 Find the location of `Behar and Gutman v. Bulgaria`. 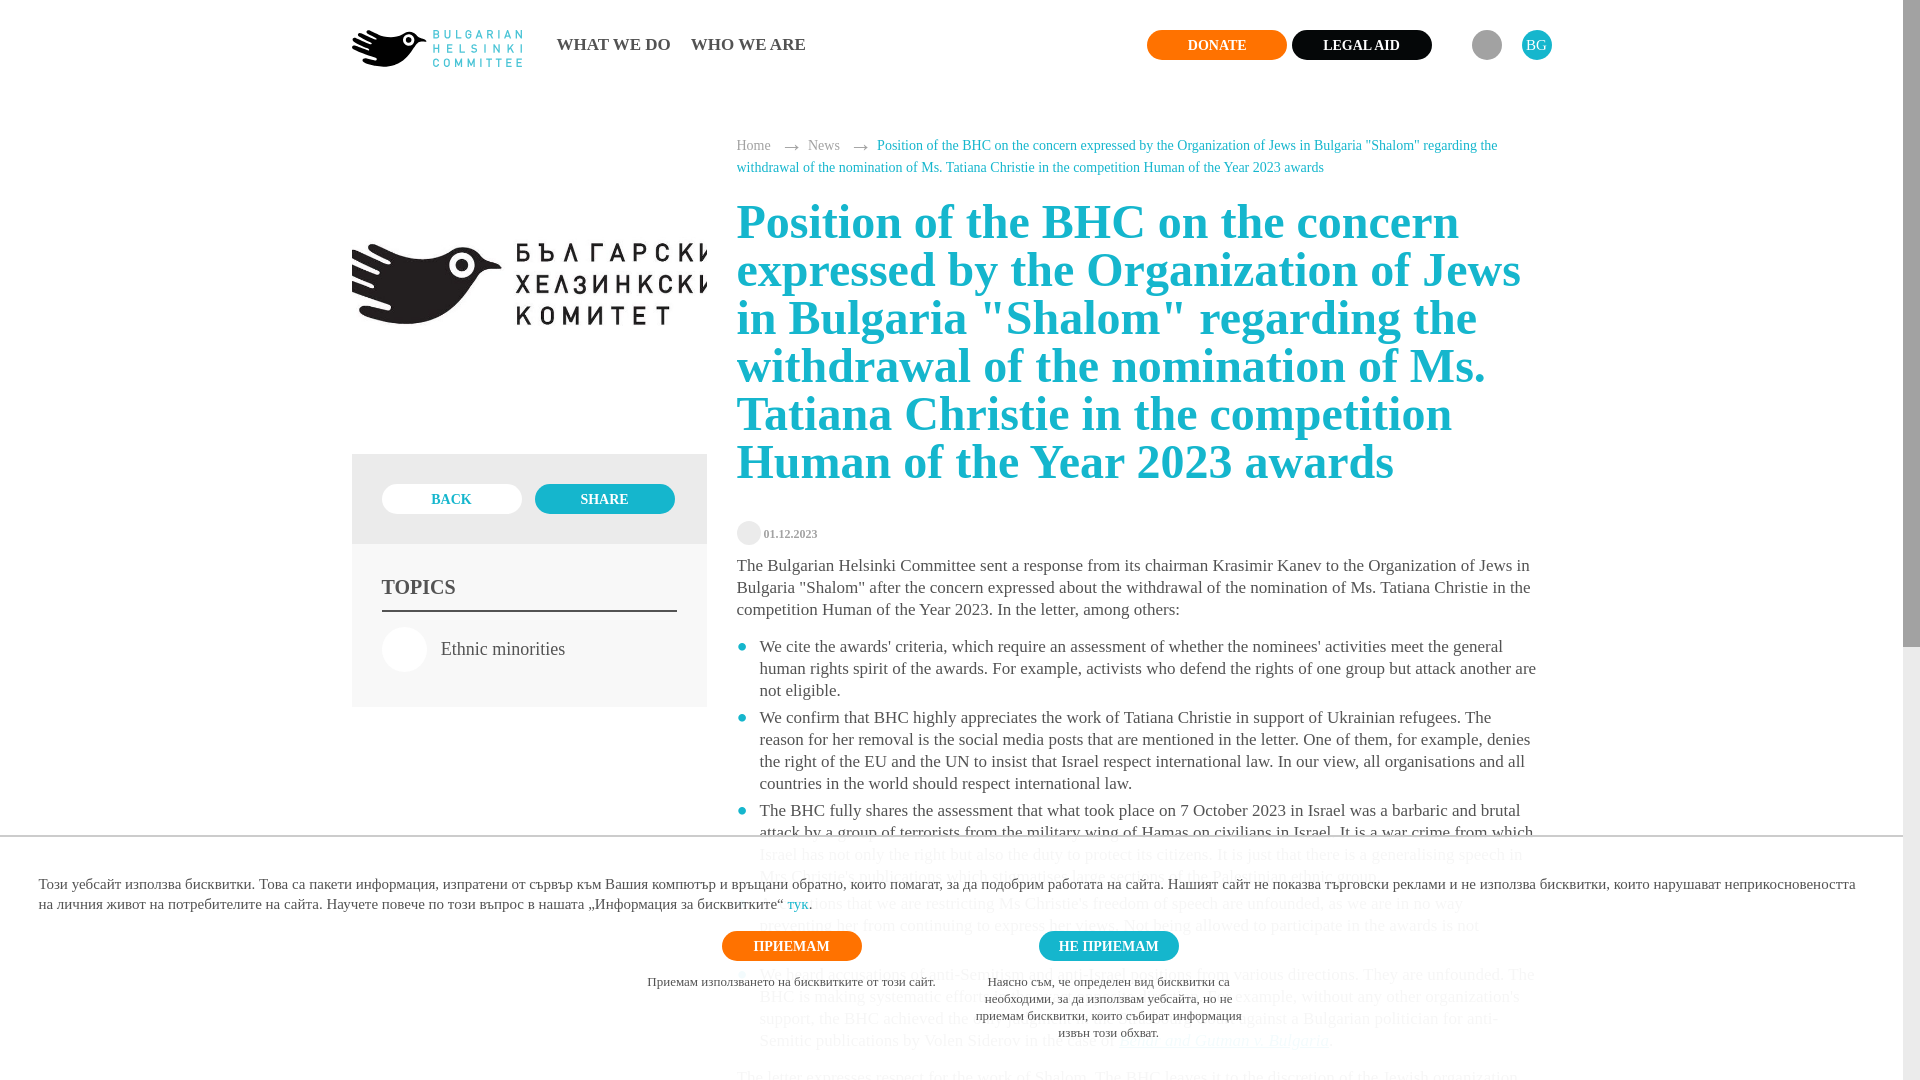

Behar and Gutman v. Bulgaria is located at coordinates (1224, 1040).